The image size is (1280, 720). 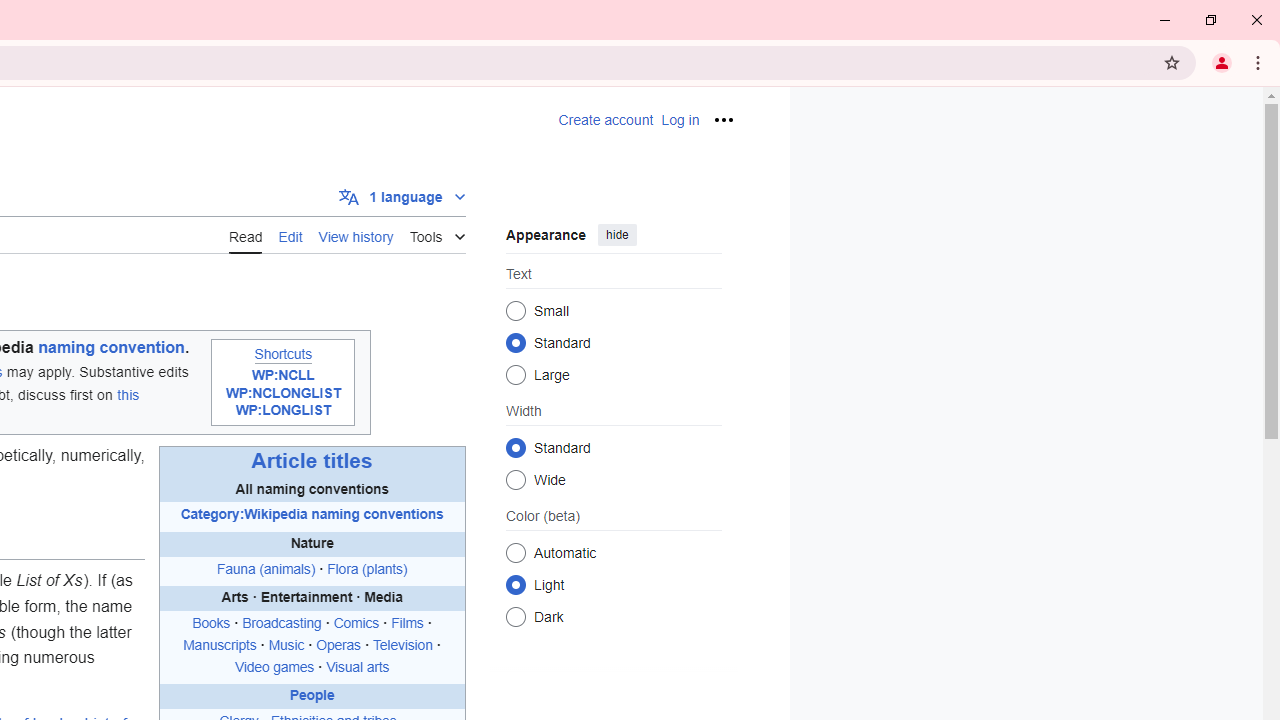 I want to click on AutomationID: pt-login-2, so click(x=680, y=120).